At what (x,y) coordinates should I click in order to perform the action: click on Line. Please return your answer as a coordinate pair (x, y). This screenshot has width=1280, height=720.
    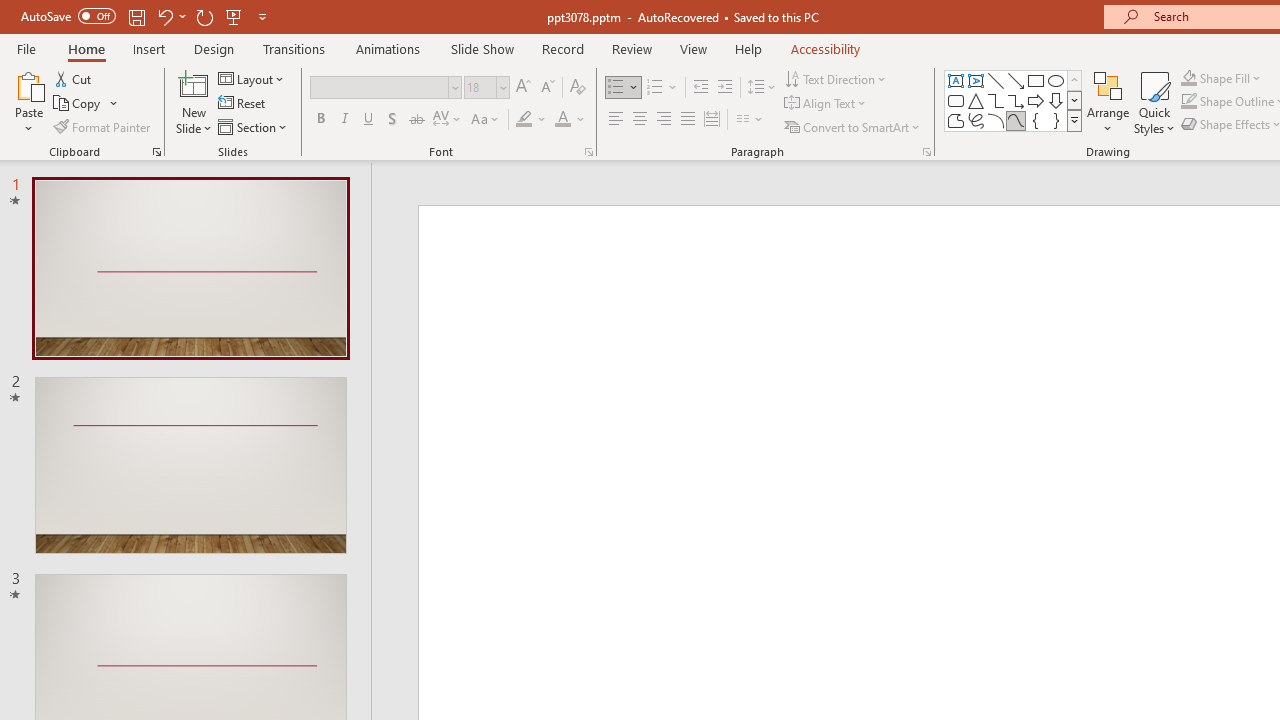
    Looking at the image, I should click on (996, 80).